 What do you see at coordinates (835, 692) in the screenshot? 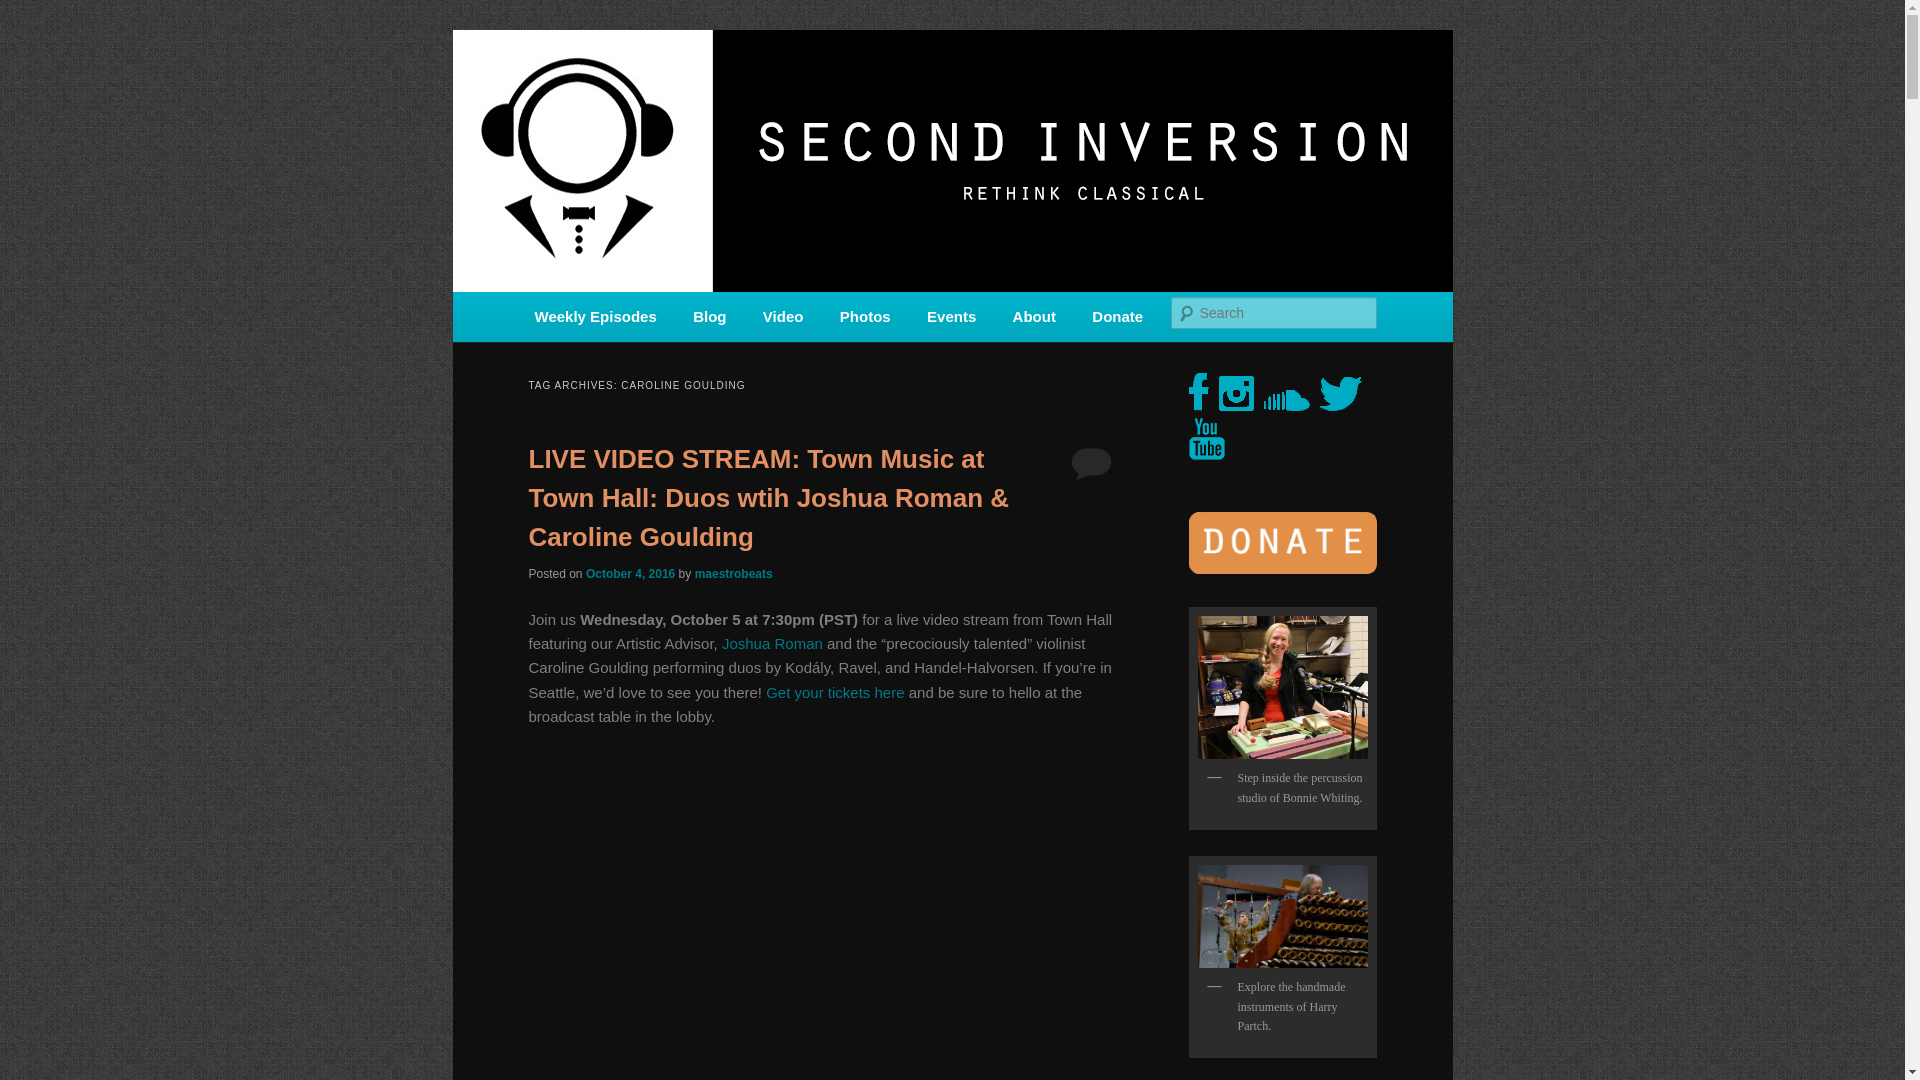
I see `Get your tickets here` at bounding box center [835, 692].